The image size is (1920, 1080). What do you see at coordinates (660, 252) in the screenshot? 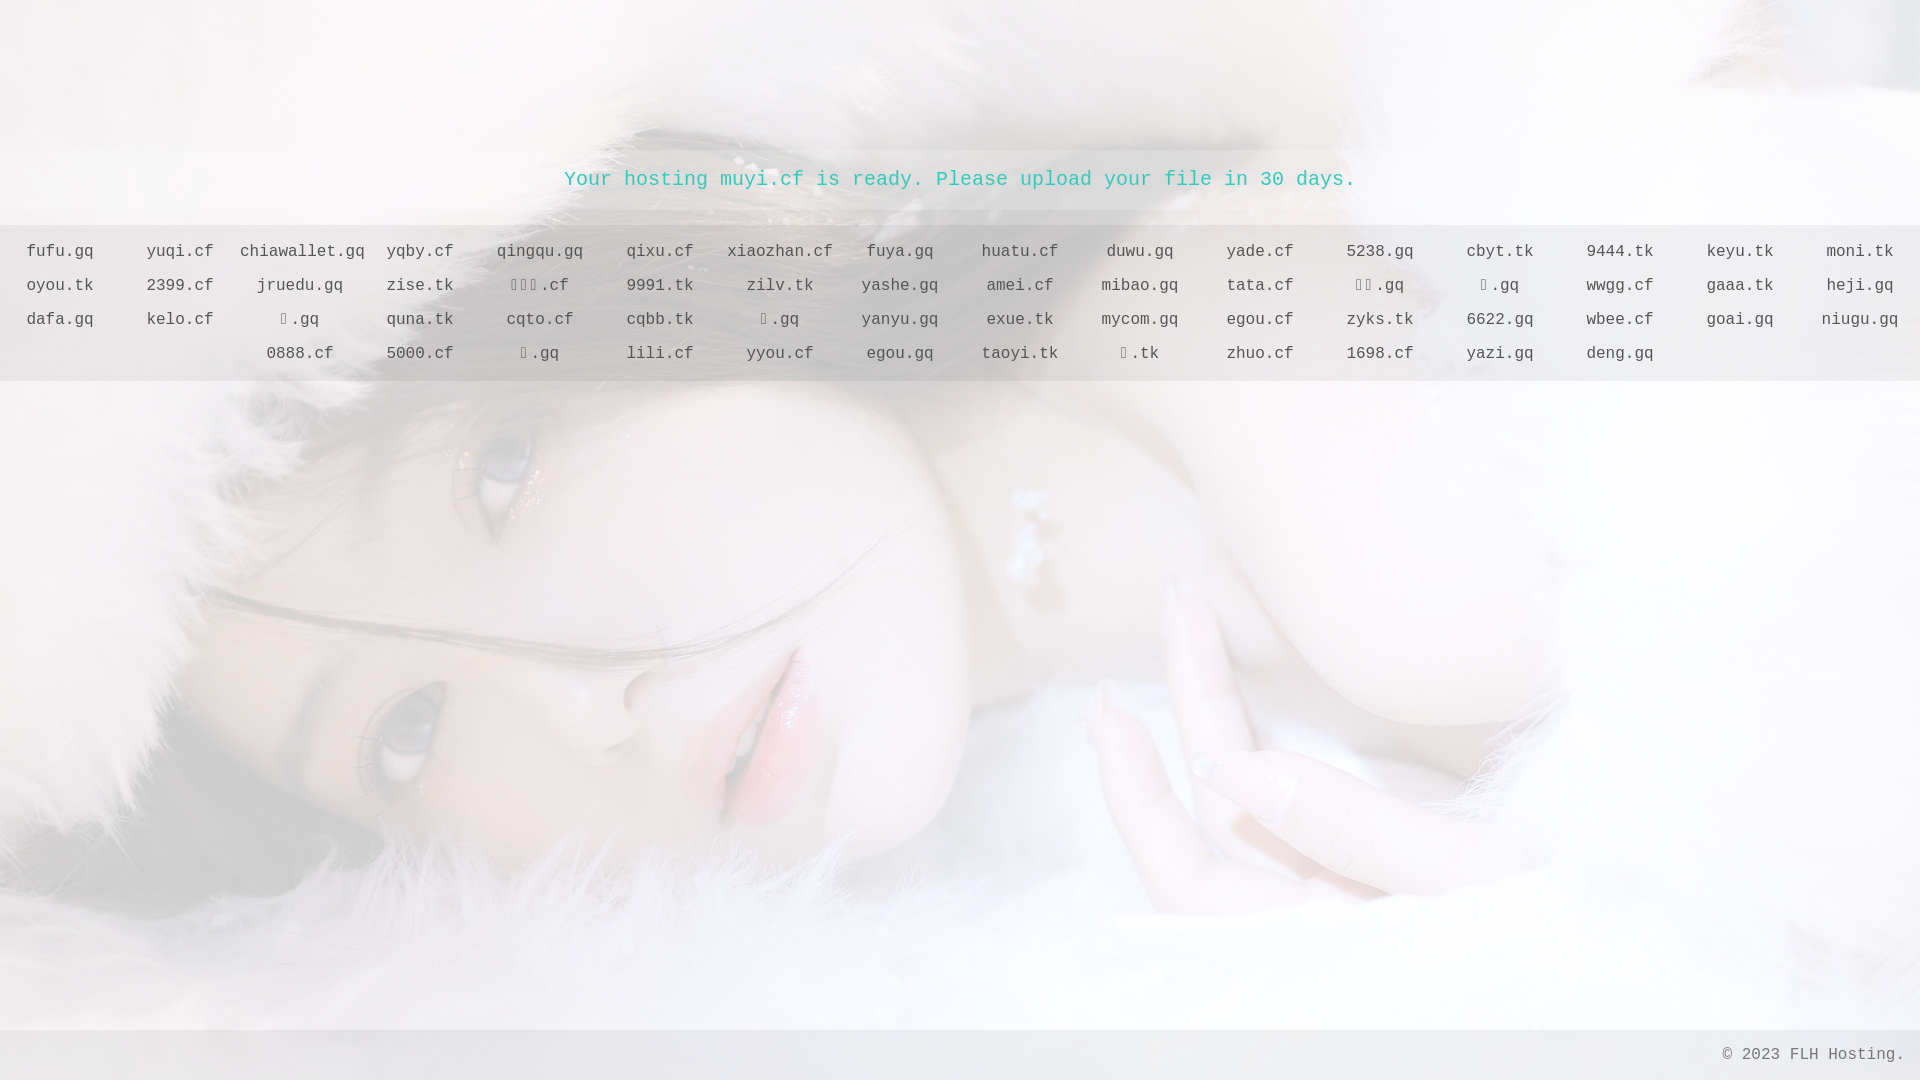
I see `qixu.cf` at bounding box center [660, 252].